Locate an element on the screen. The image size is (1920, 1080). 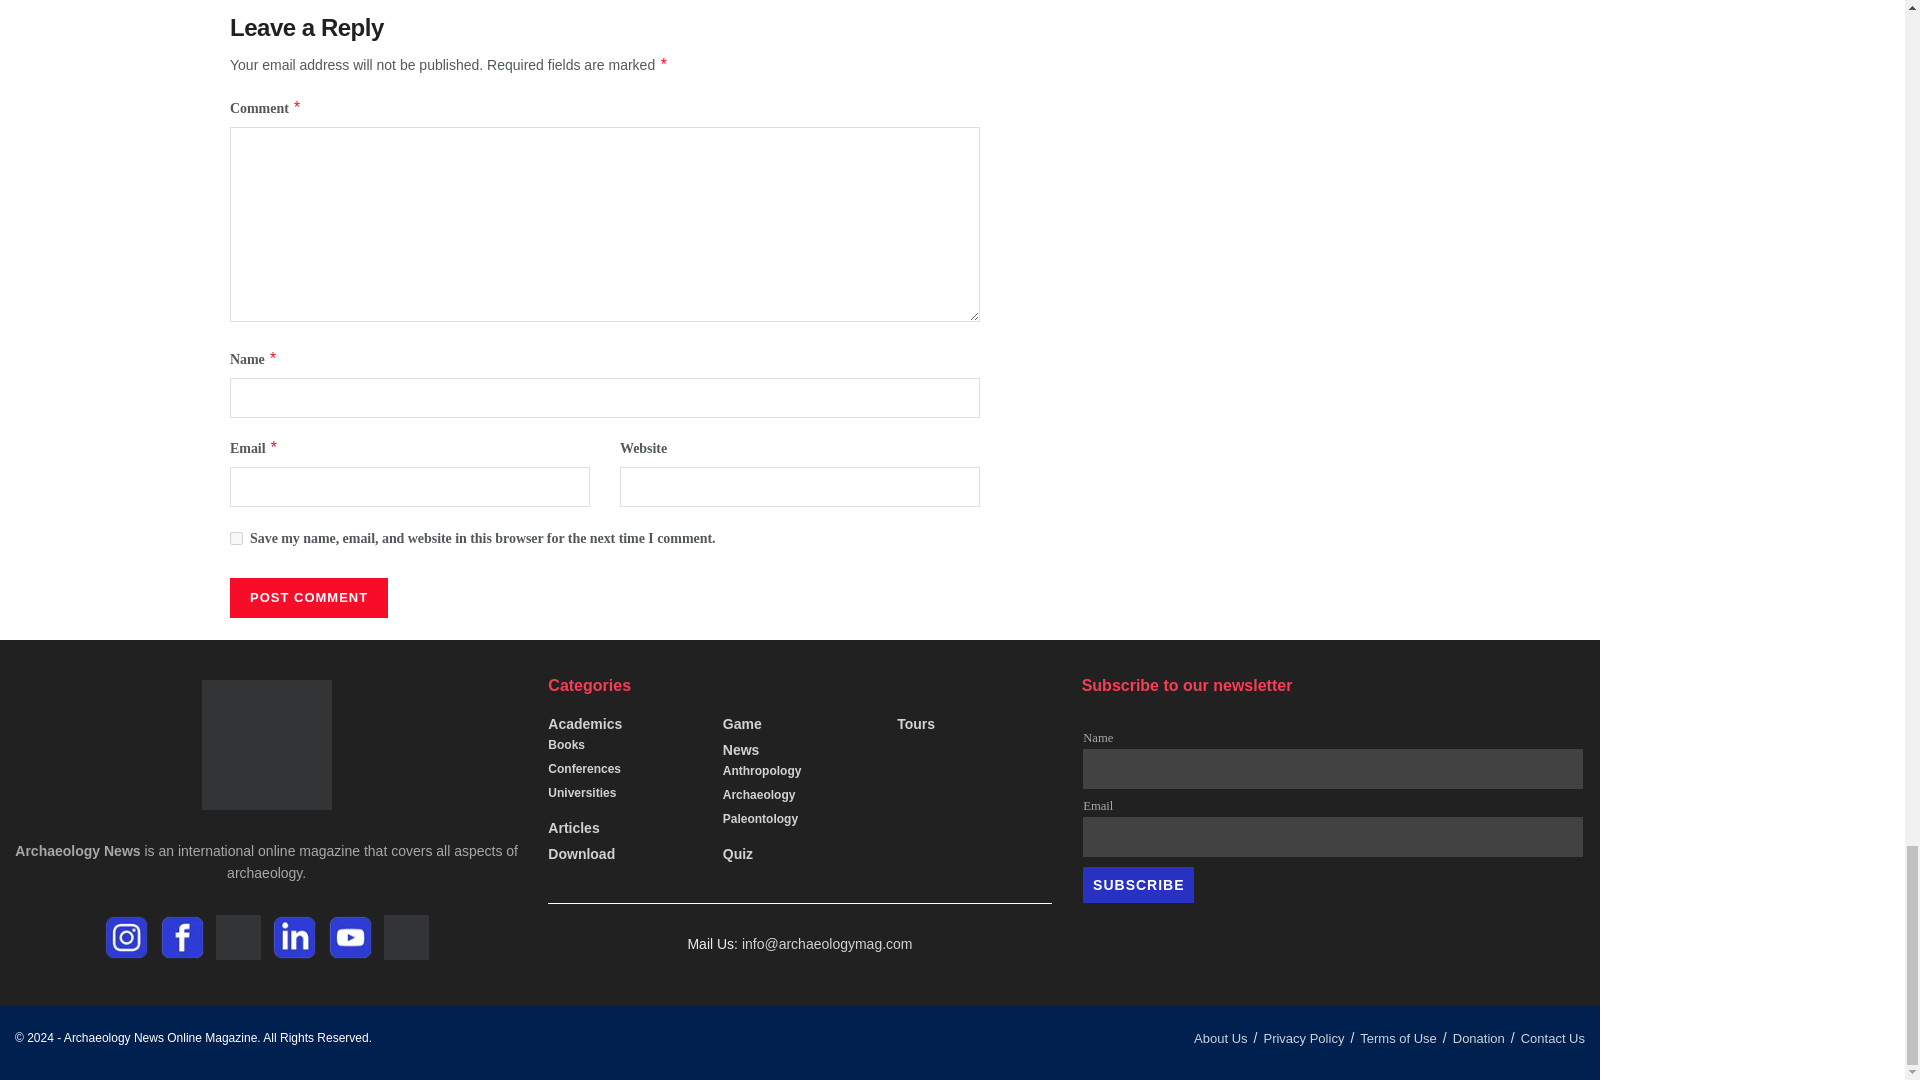
Subscribe is located at coordinates (1138, 884).